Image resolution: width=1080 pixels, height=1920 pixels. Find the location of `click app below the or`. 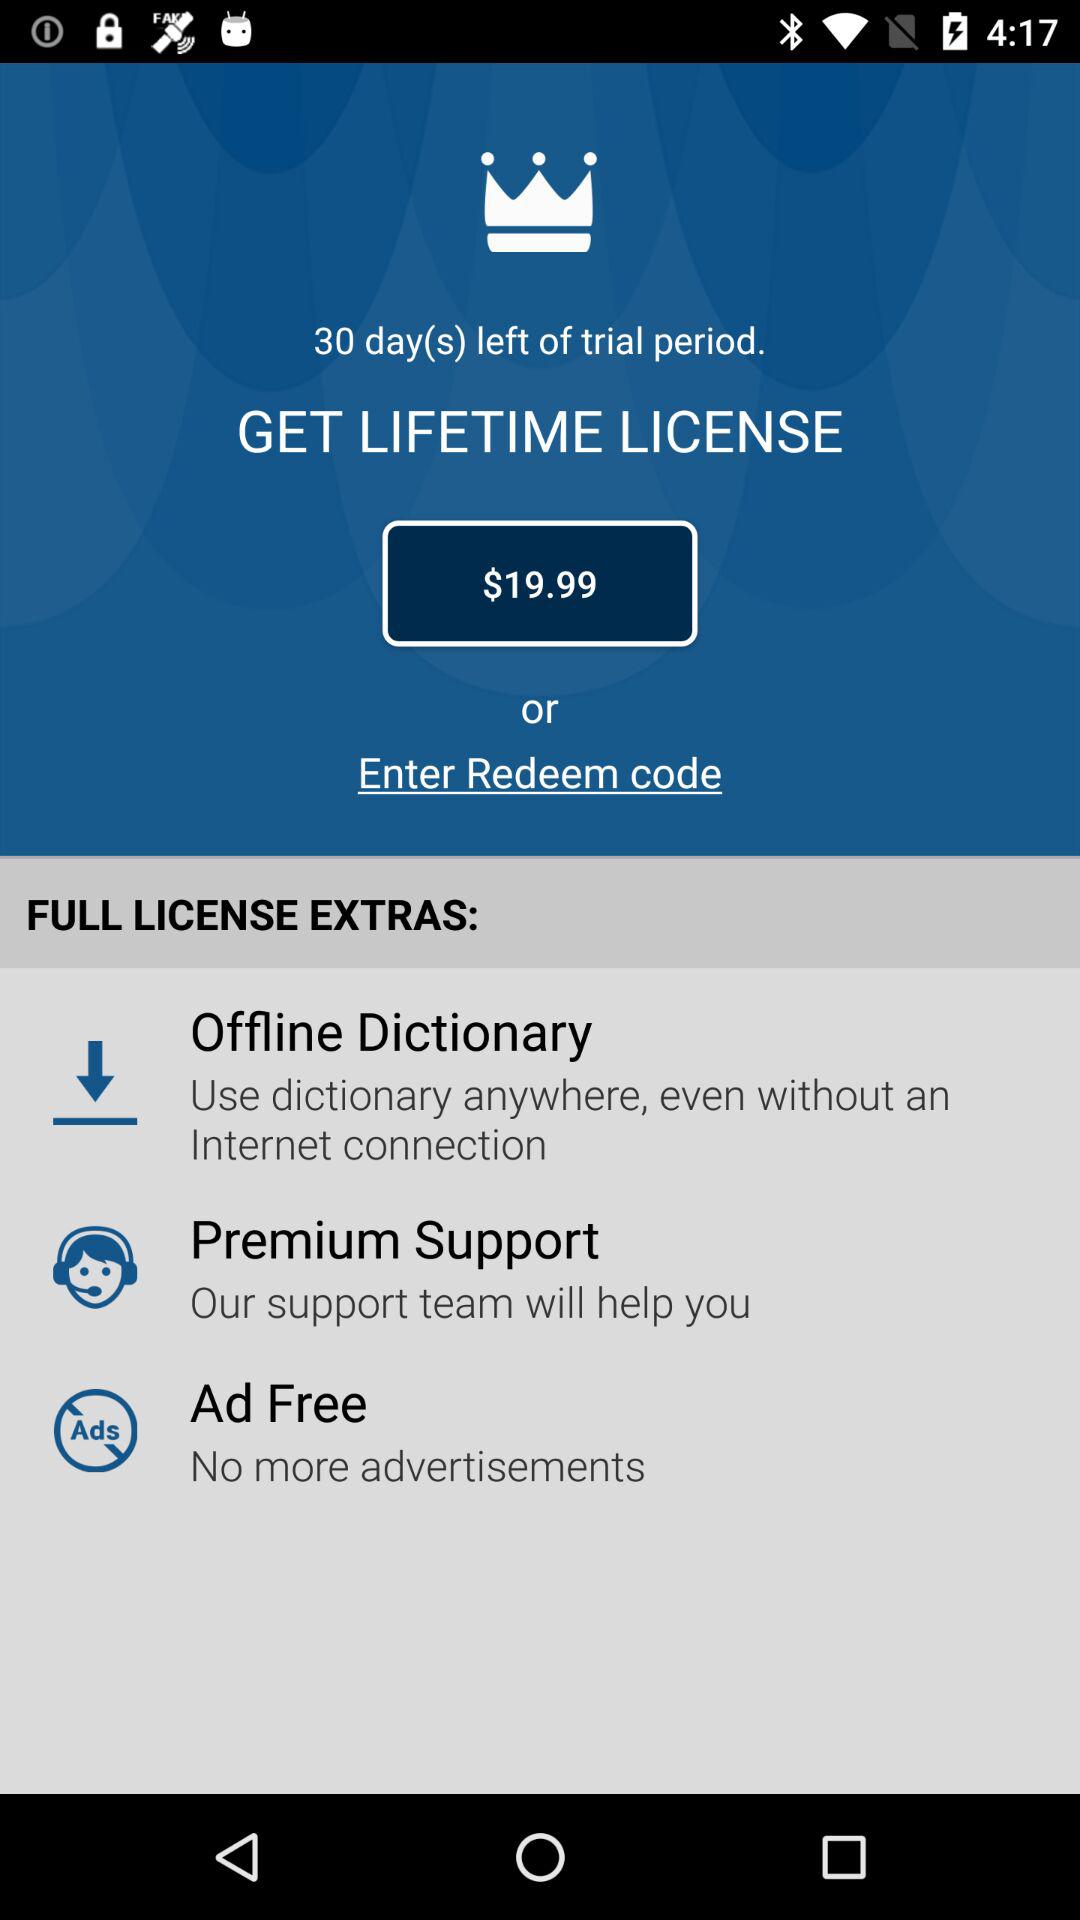

click app below the or is located at coordinates (540, 772).